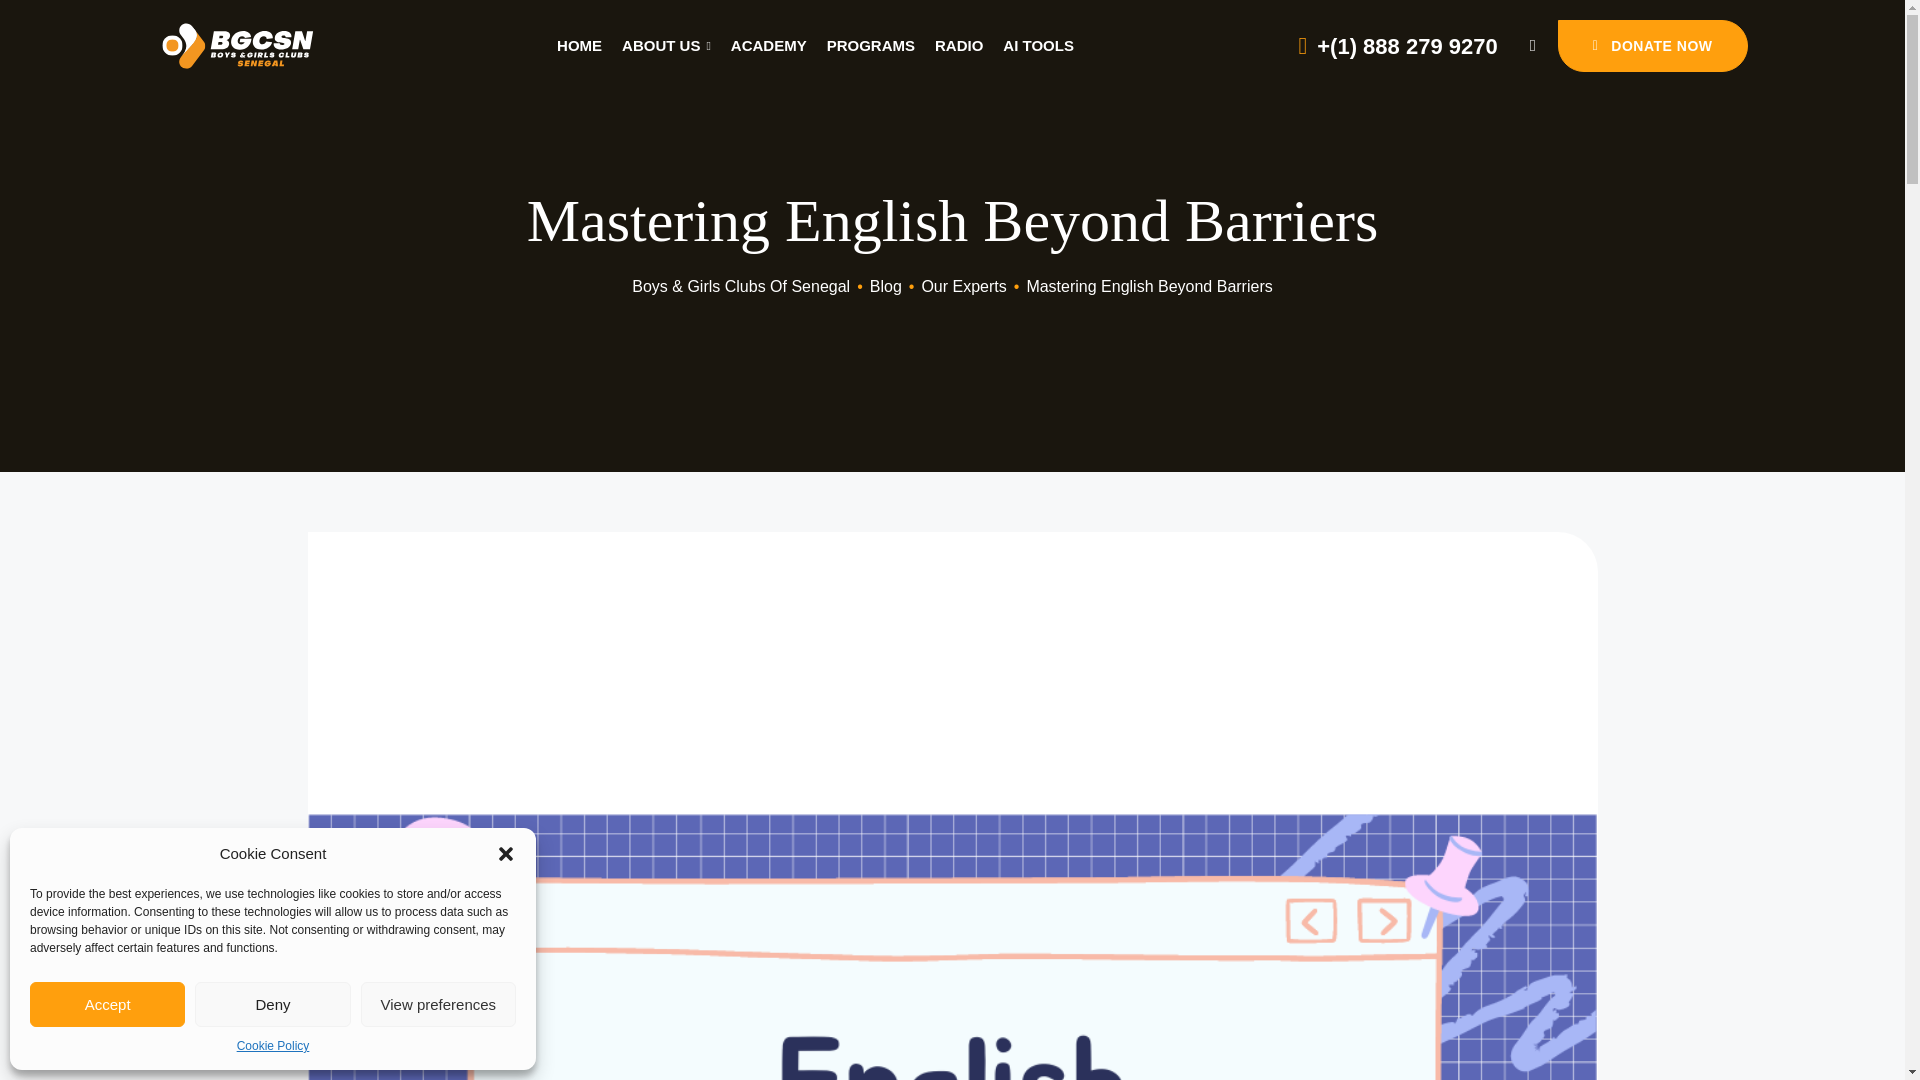  I want to click on Cookie Policy, so click(272, 1046).